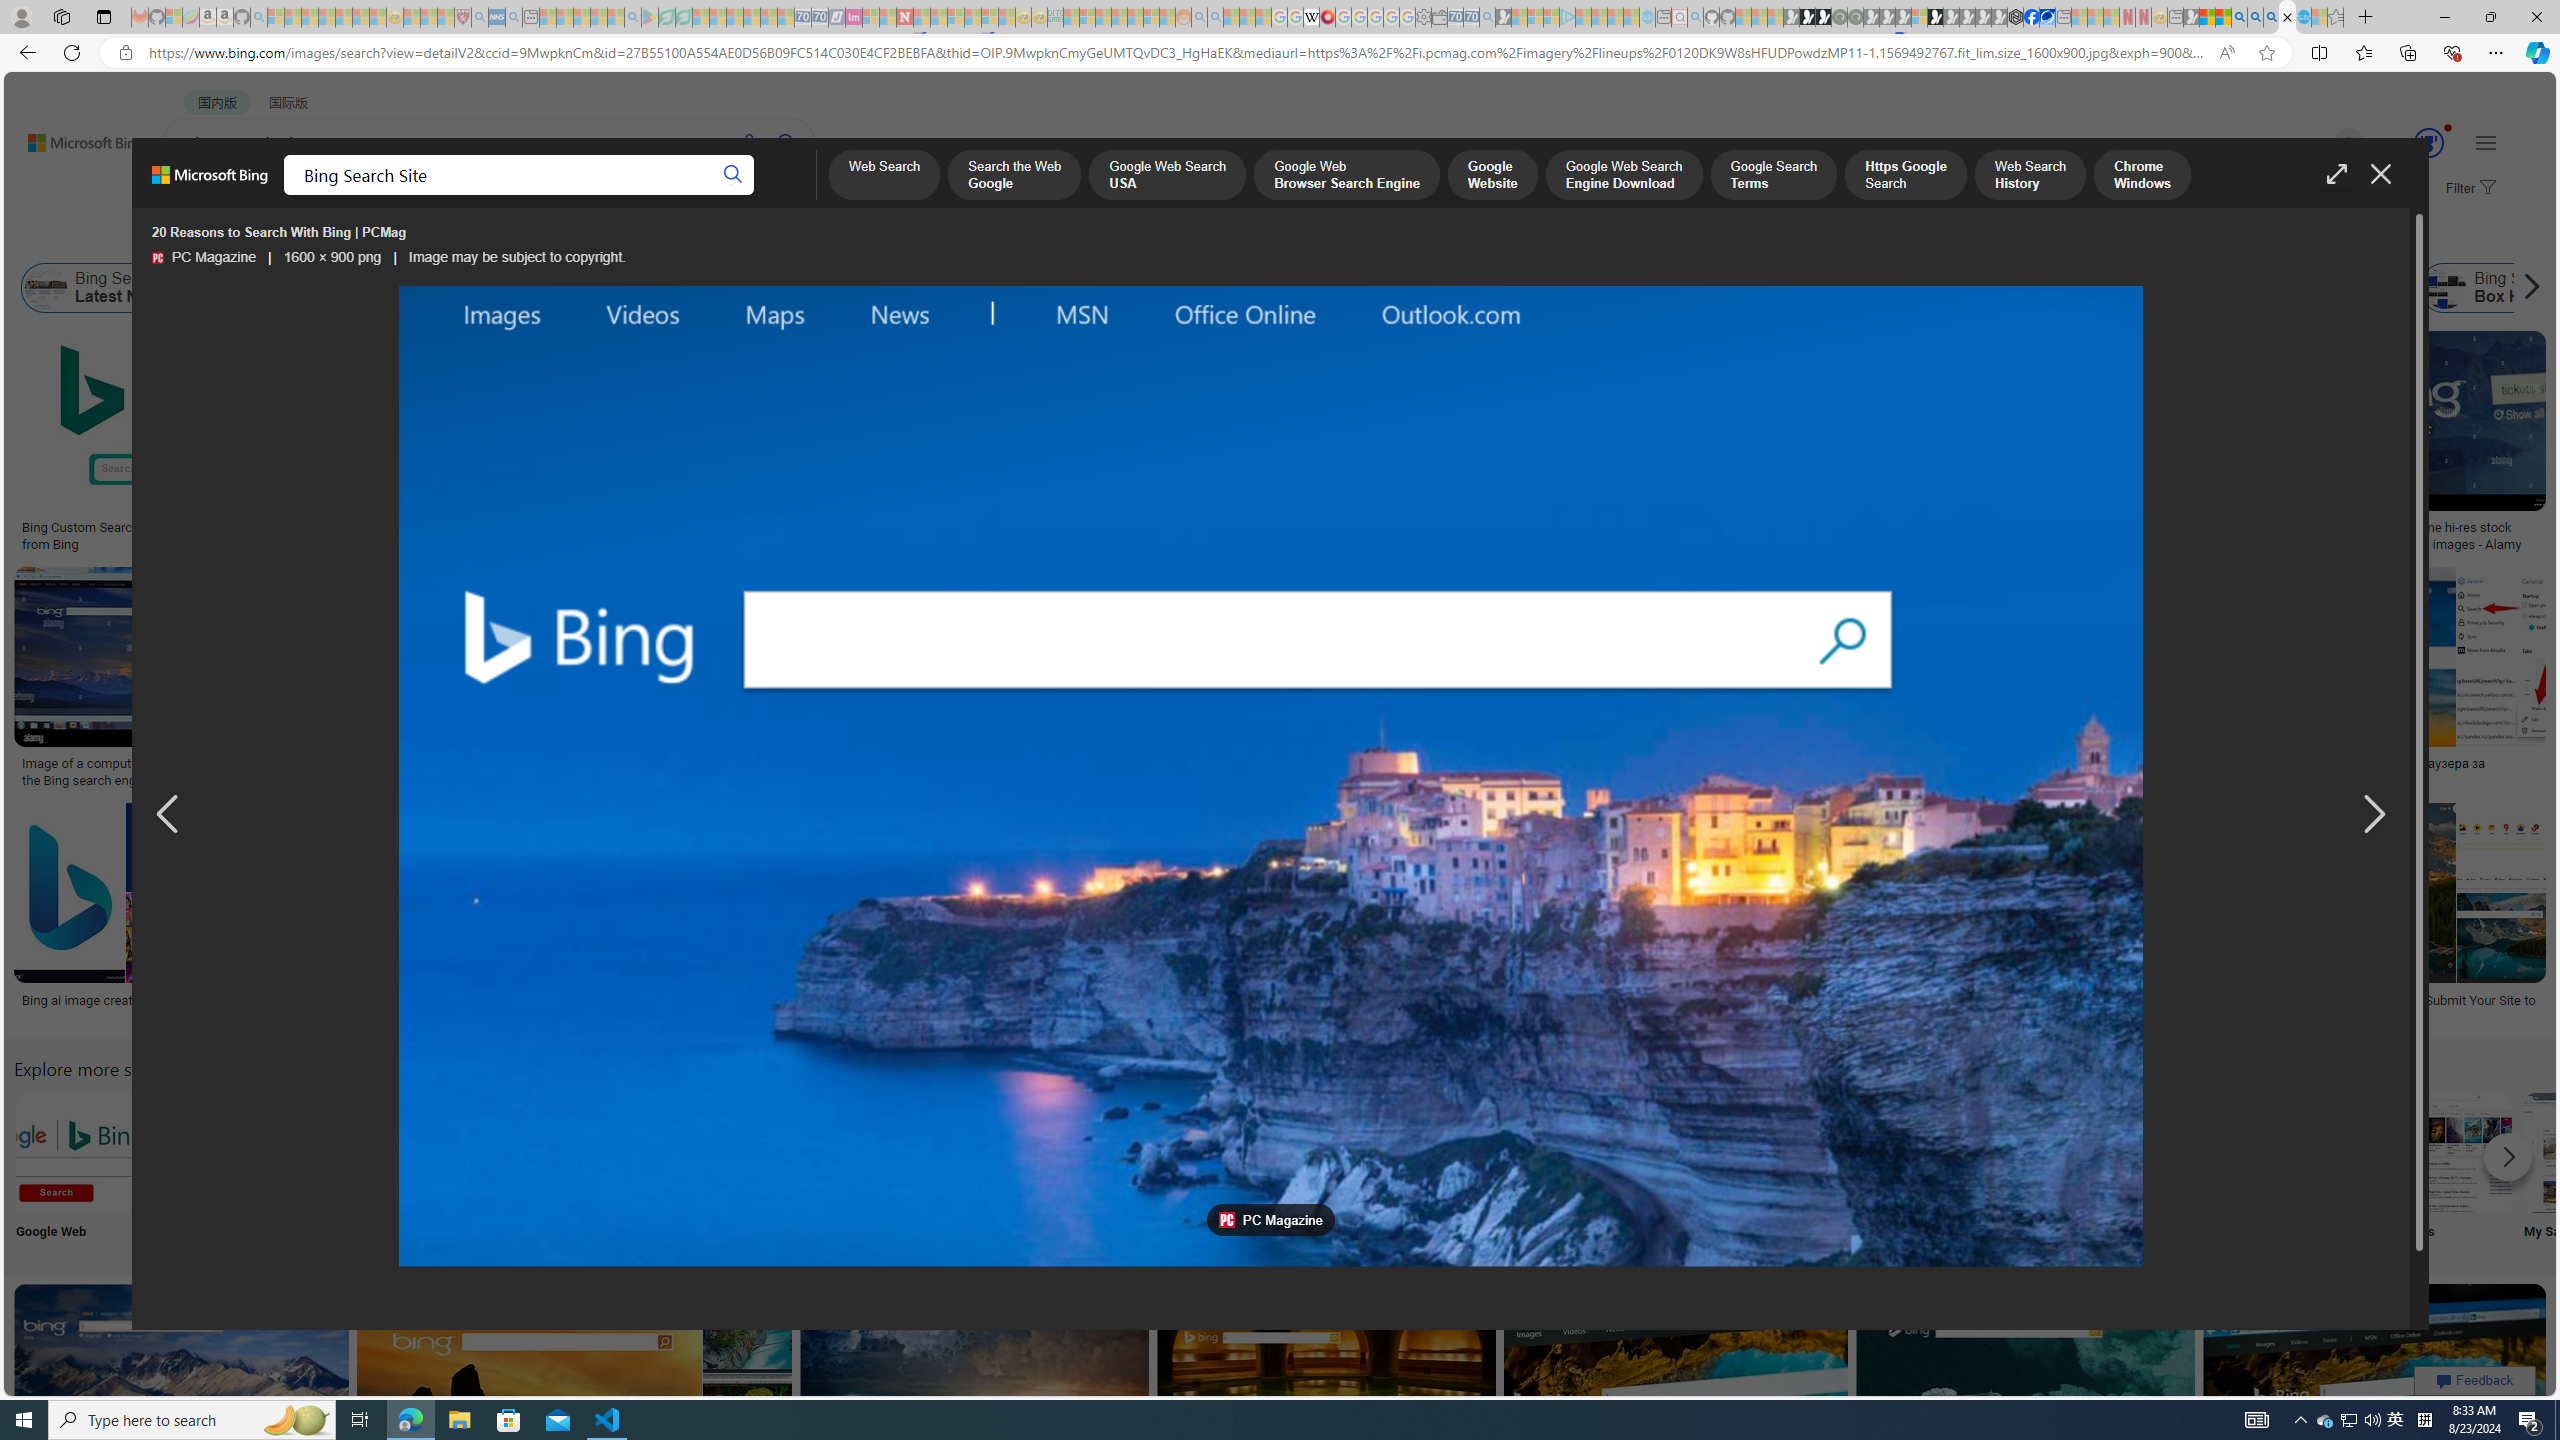 The height and width of the screenshot is (1440, 2560). I want to click on PC Magazine, so click(157, 258).